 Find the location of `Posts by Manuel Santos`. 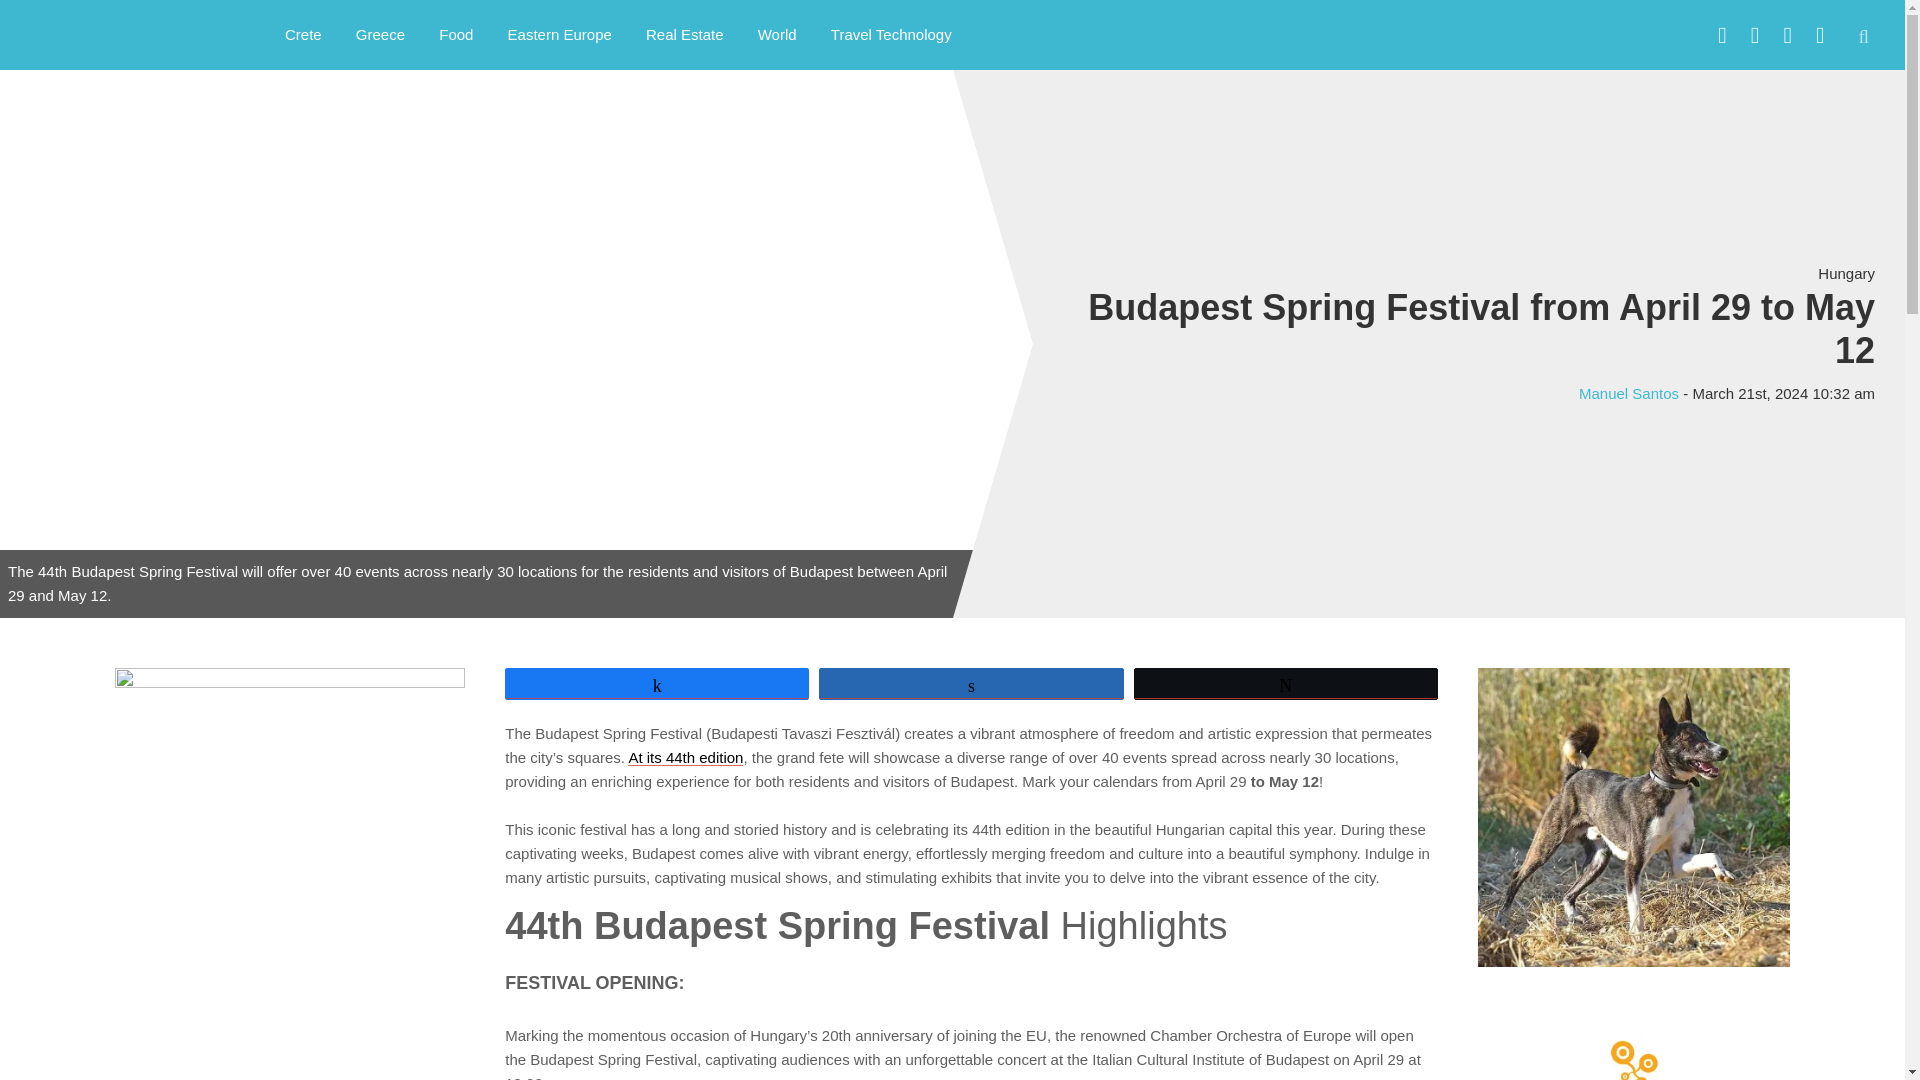

Posts by Manuel Santos is located at coordinates (1628, 392).